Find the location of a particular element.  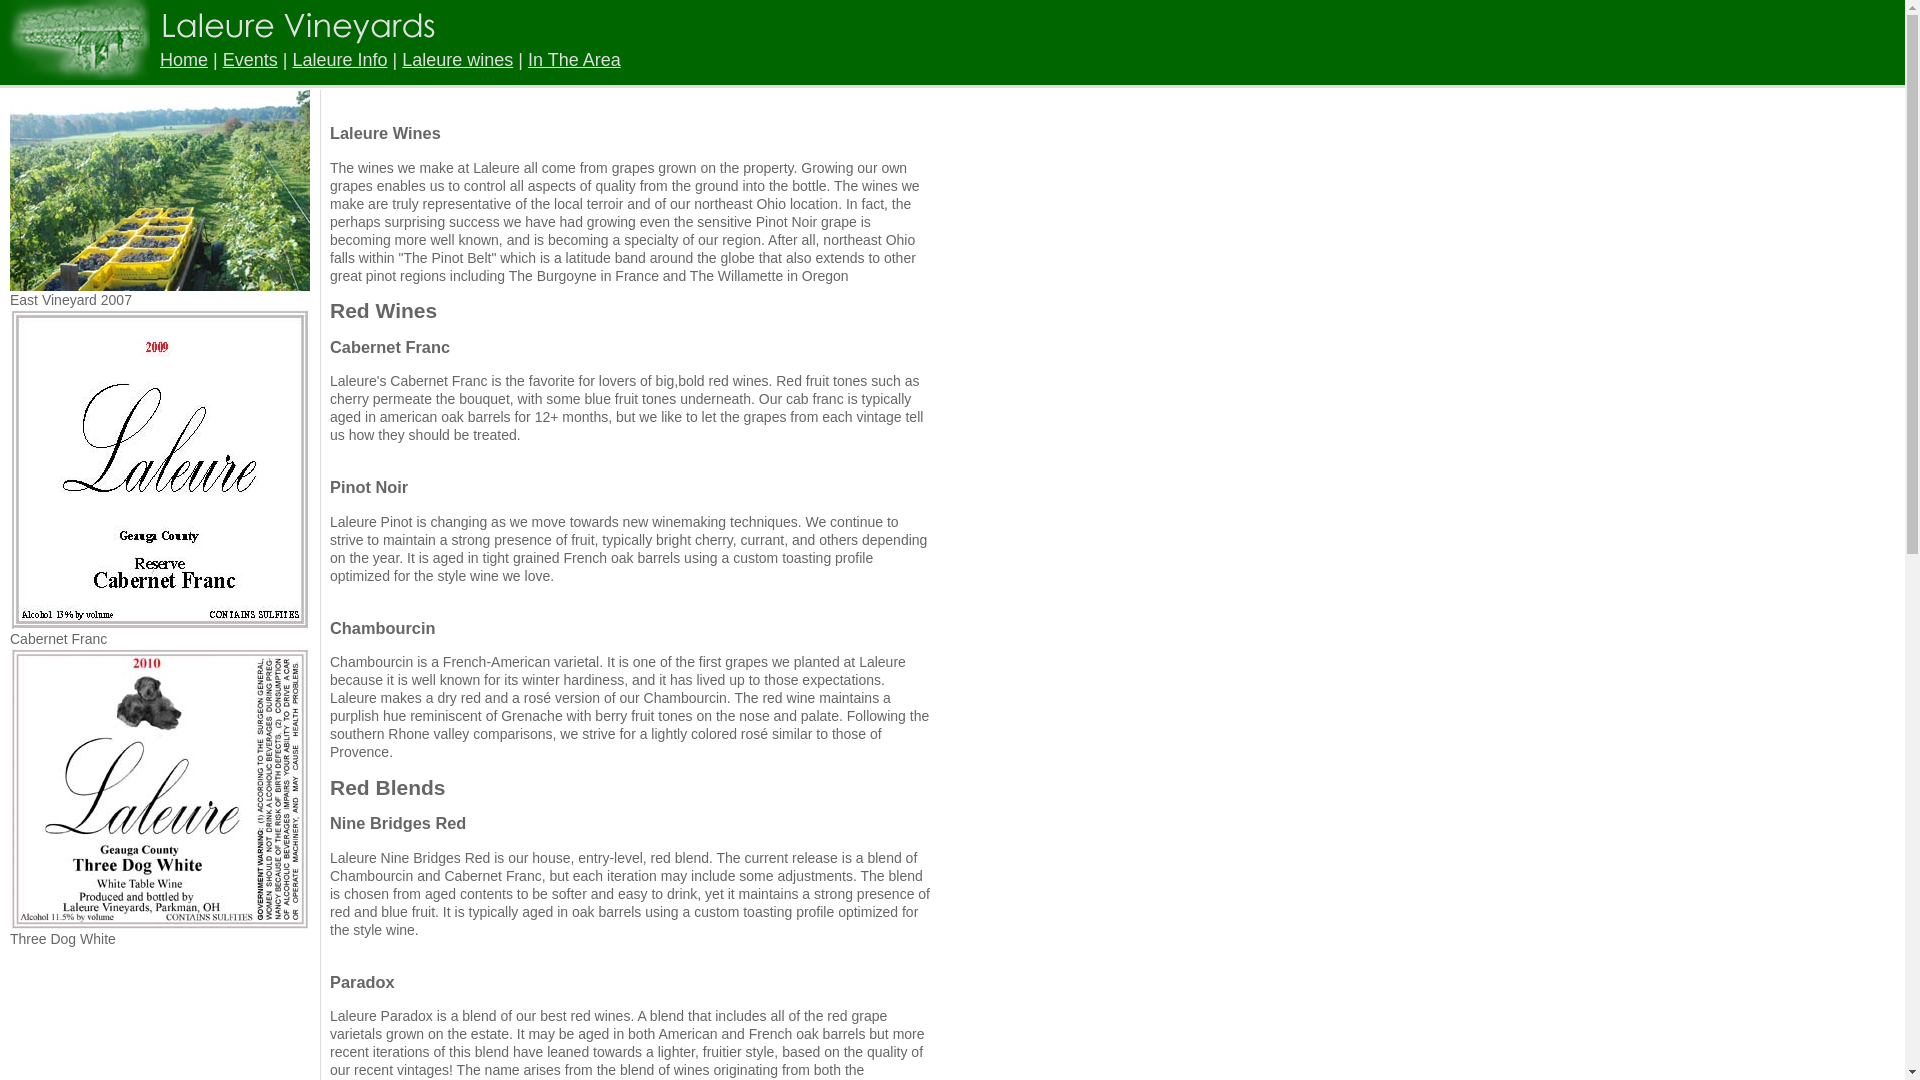

In The Area is located at coordinates (574, 60).